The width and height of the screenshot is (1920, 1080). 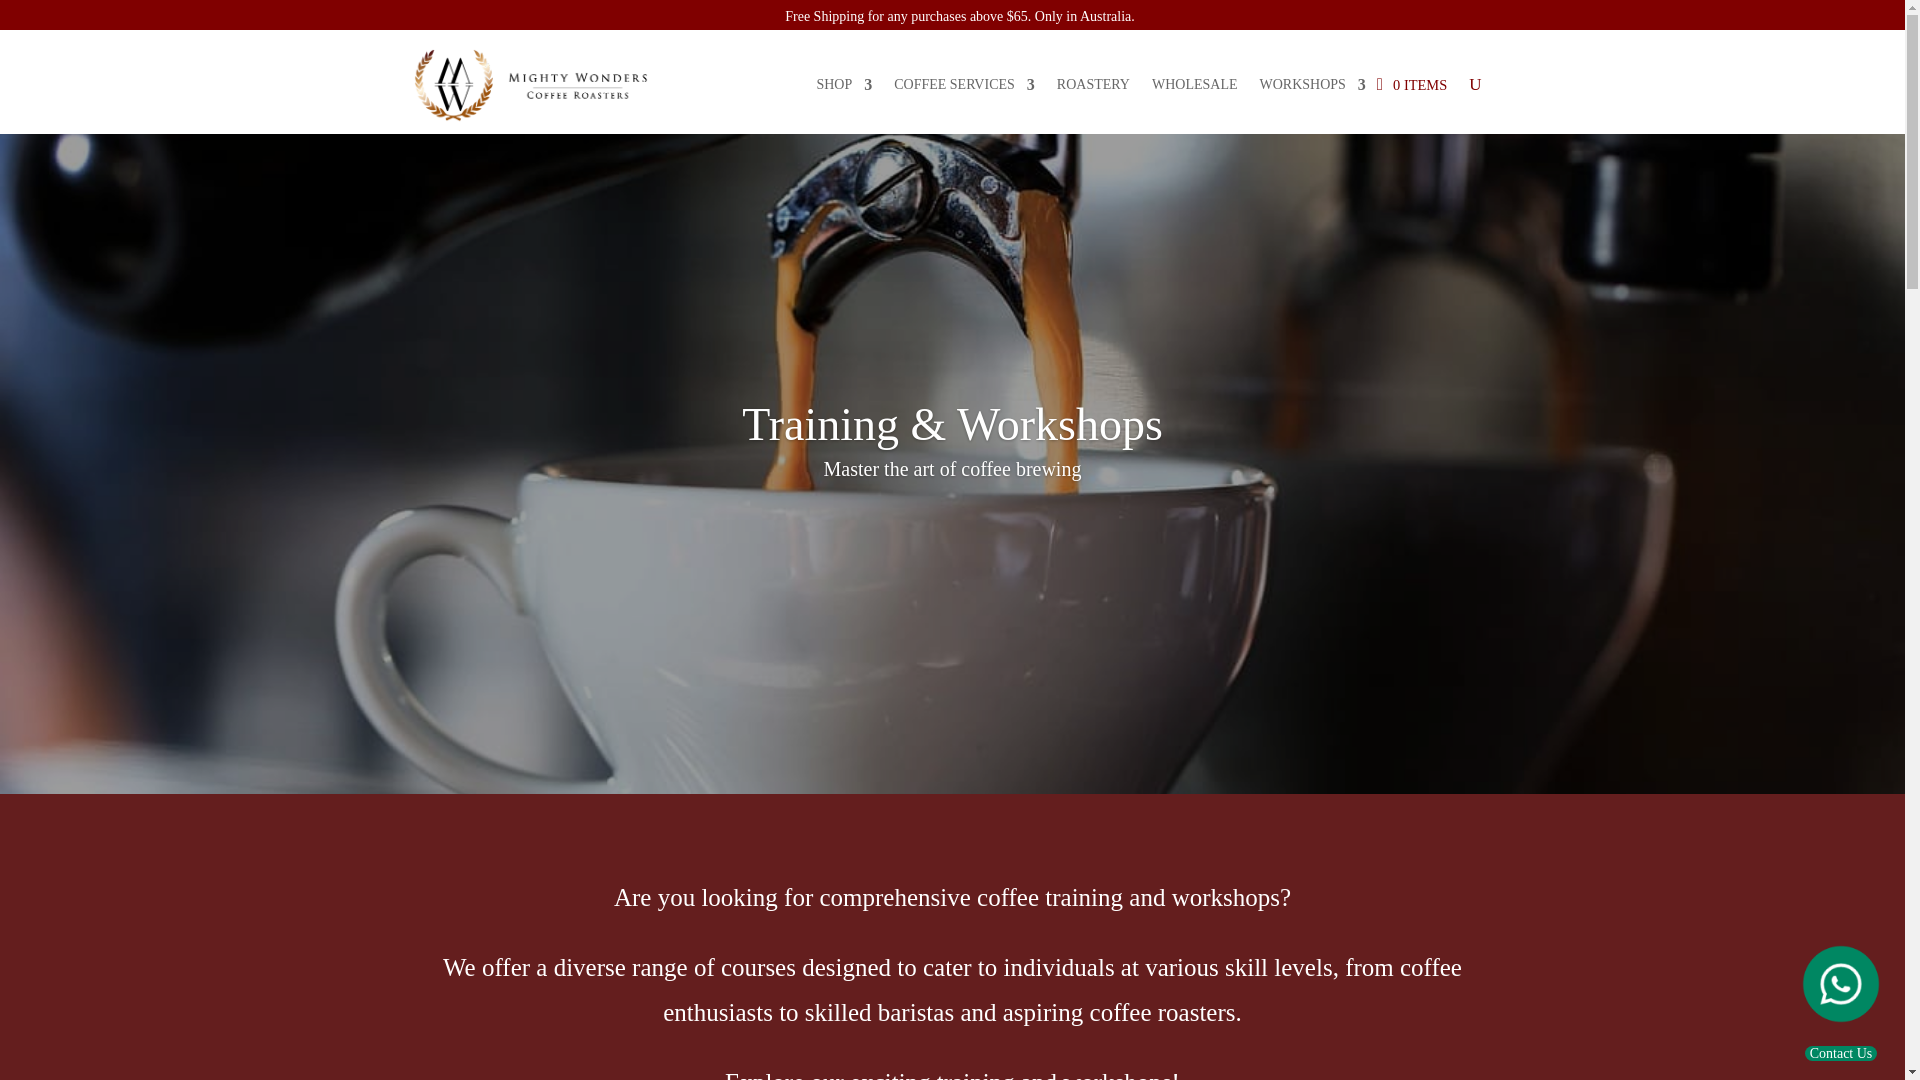 What do you see at coordinates (1312, 85) in the screenshot?
I see `WORKSHOPS` at bounding box center [1312, 85].